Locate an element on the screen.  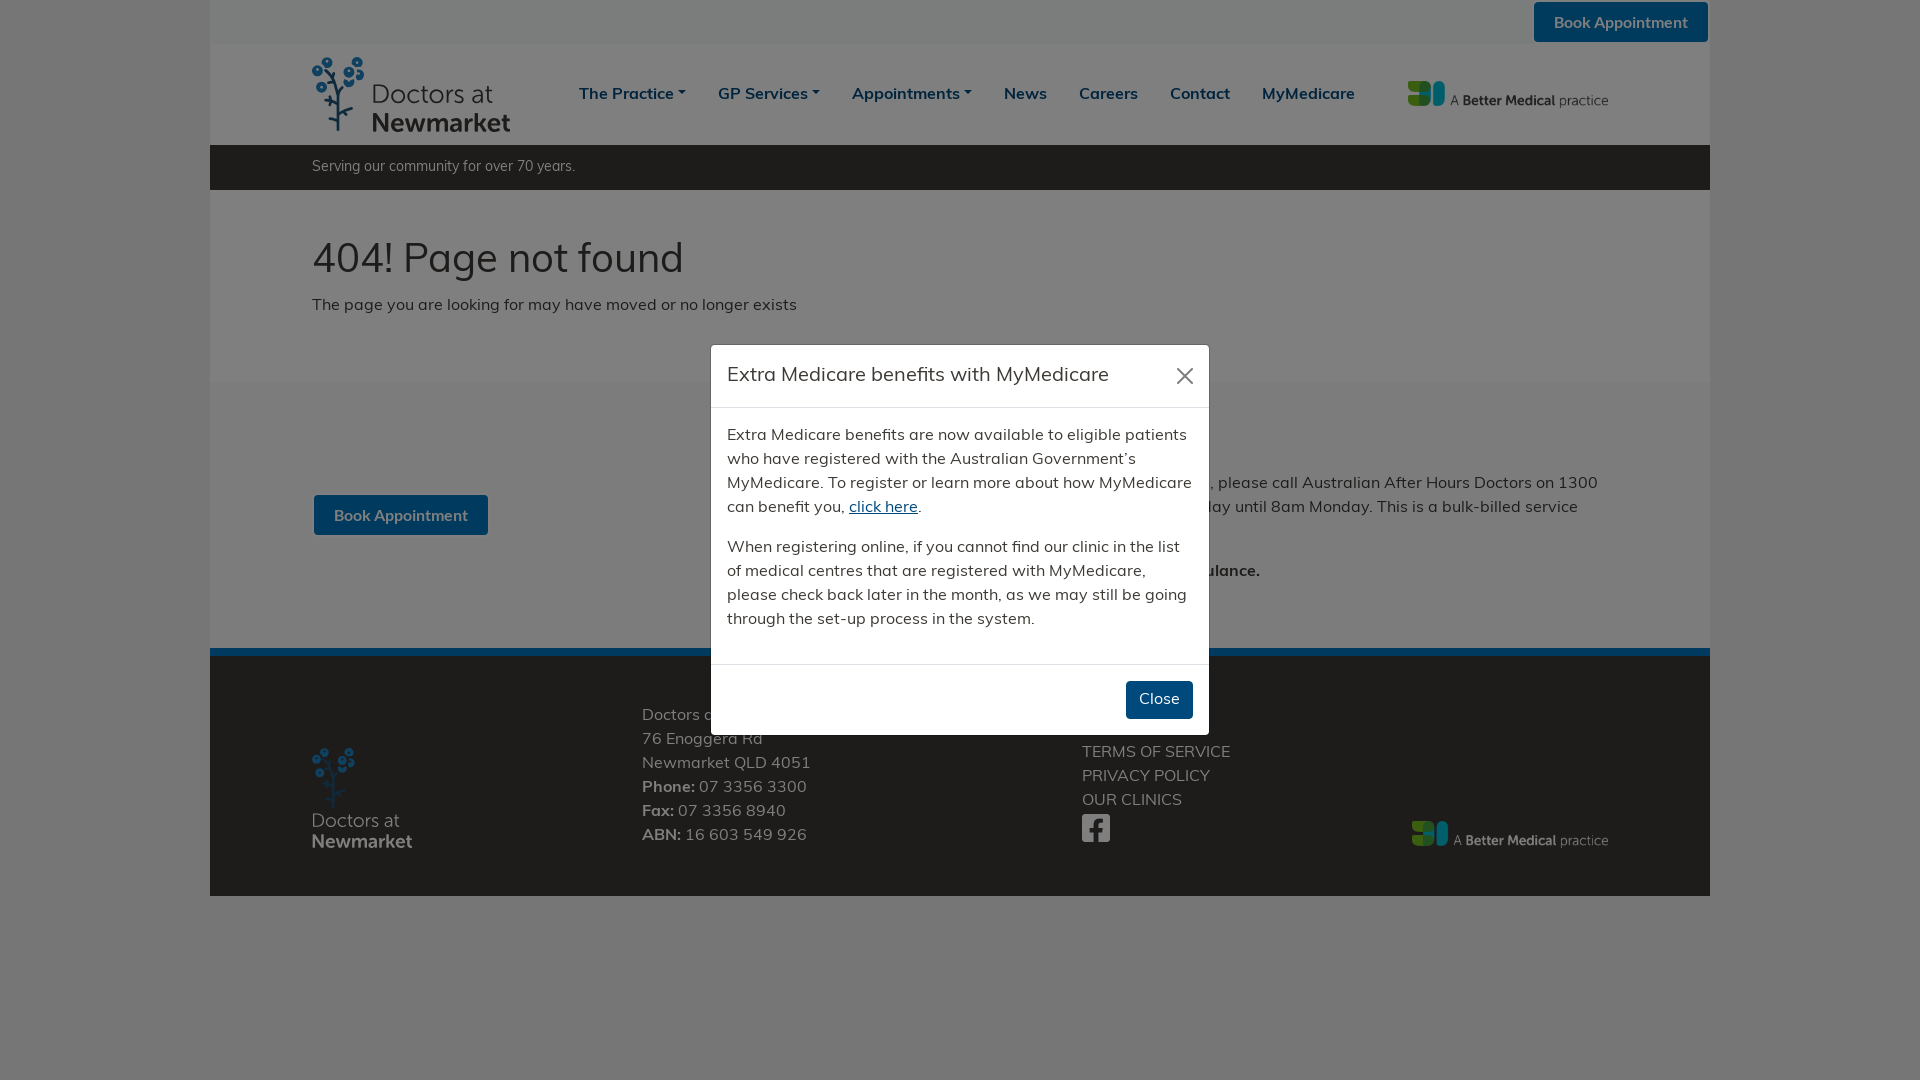
TERMS OF SERVICE is located at coordinates (1156, 753).